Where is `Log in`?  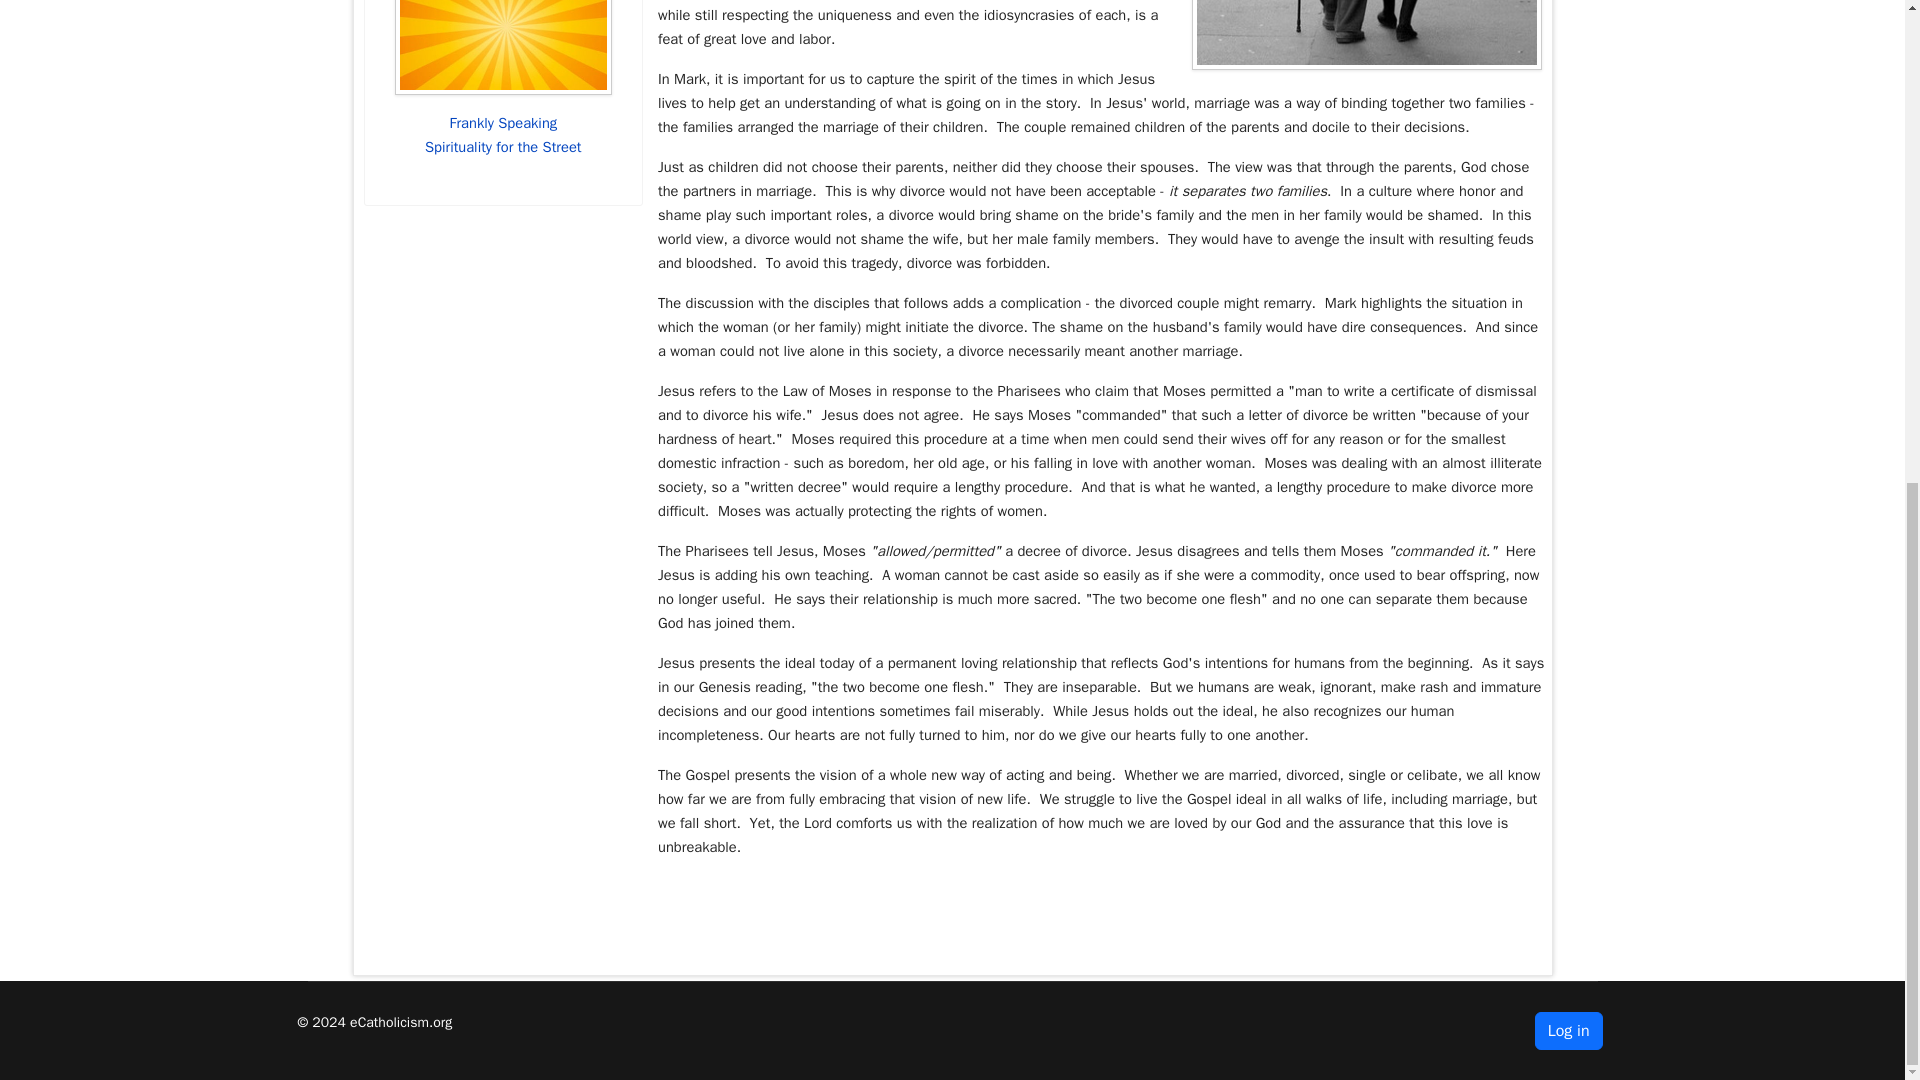 Log in is located at coordinates (1568, 1030).